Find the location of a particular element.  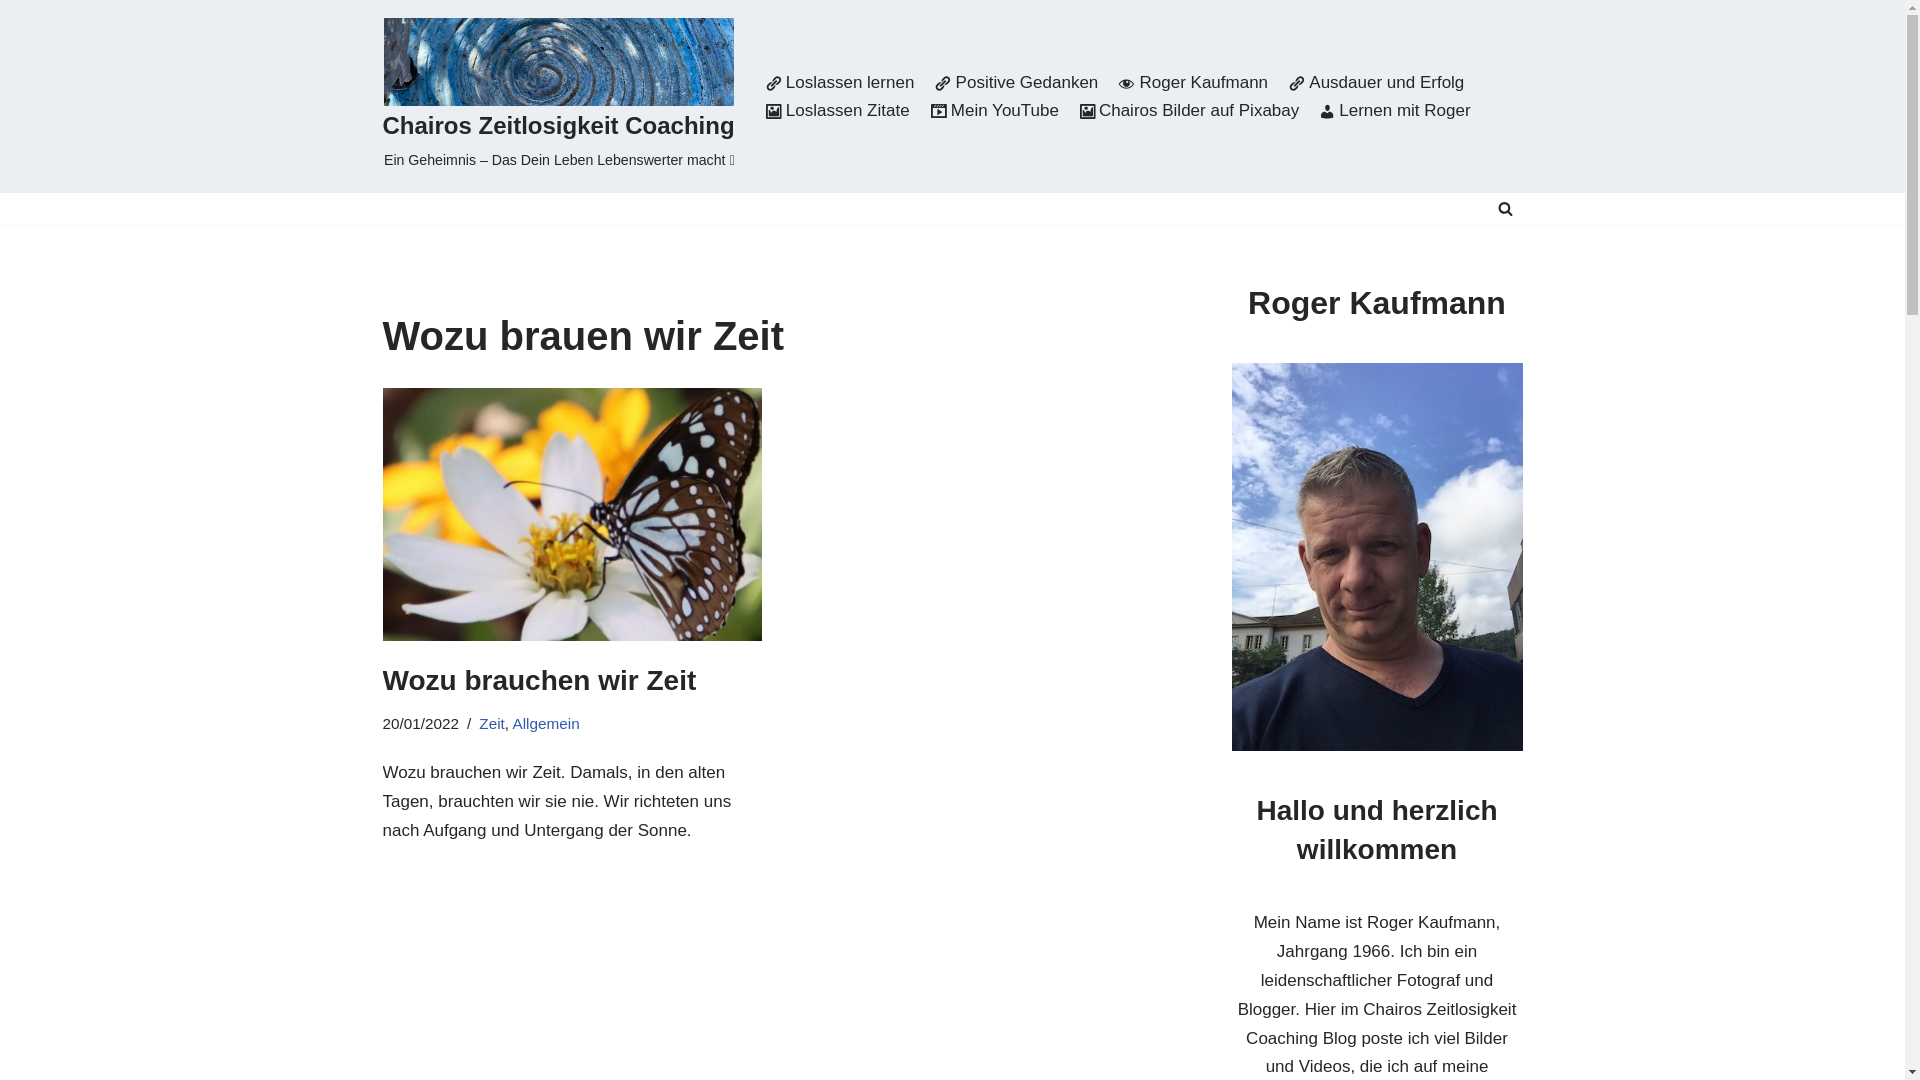

Zeit is located at coordinates (492, 724).